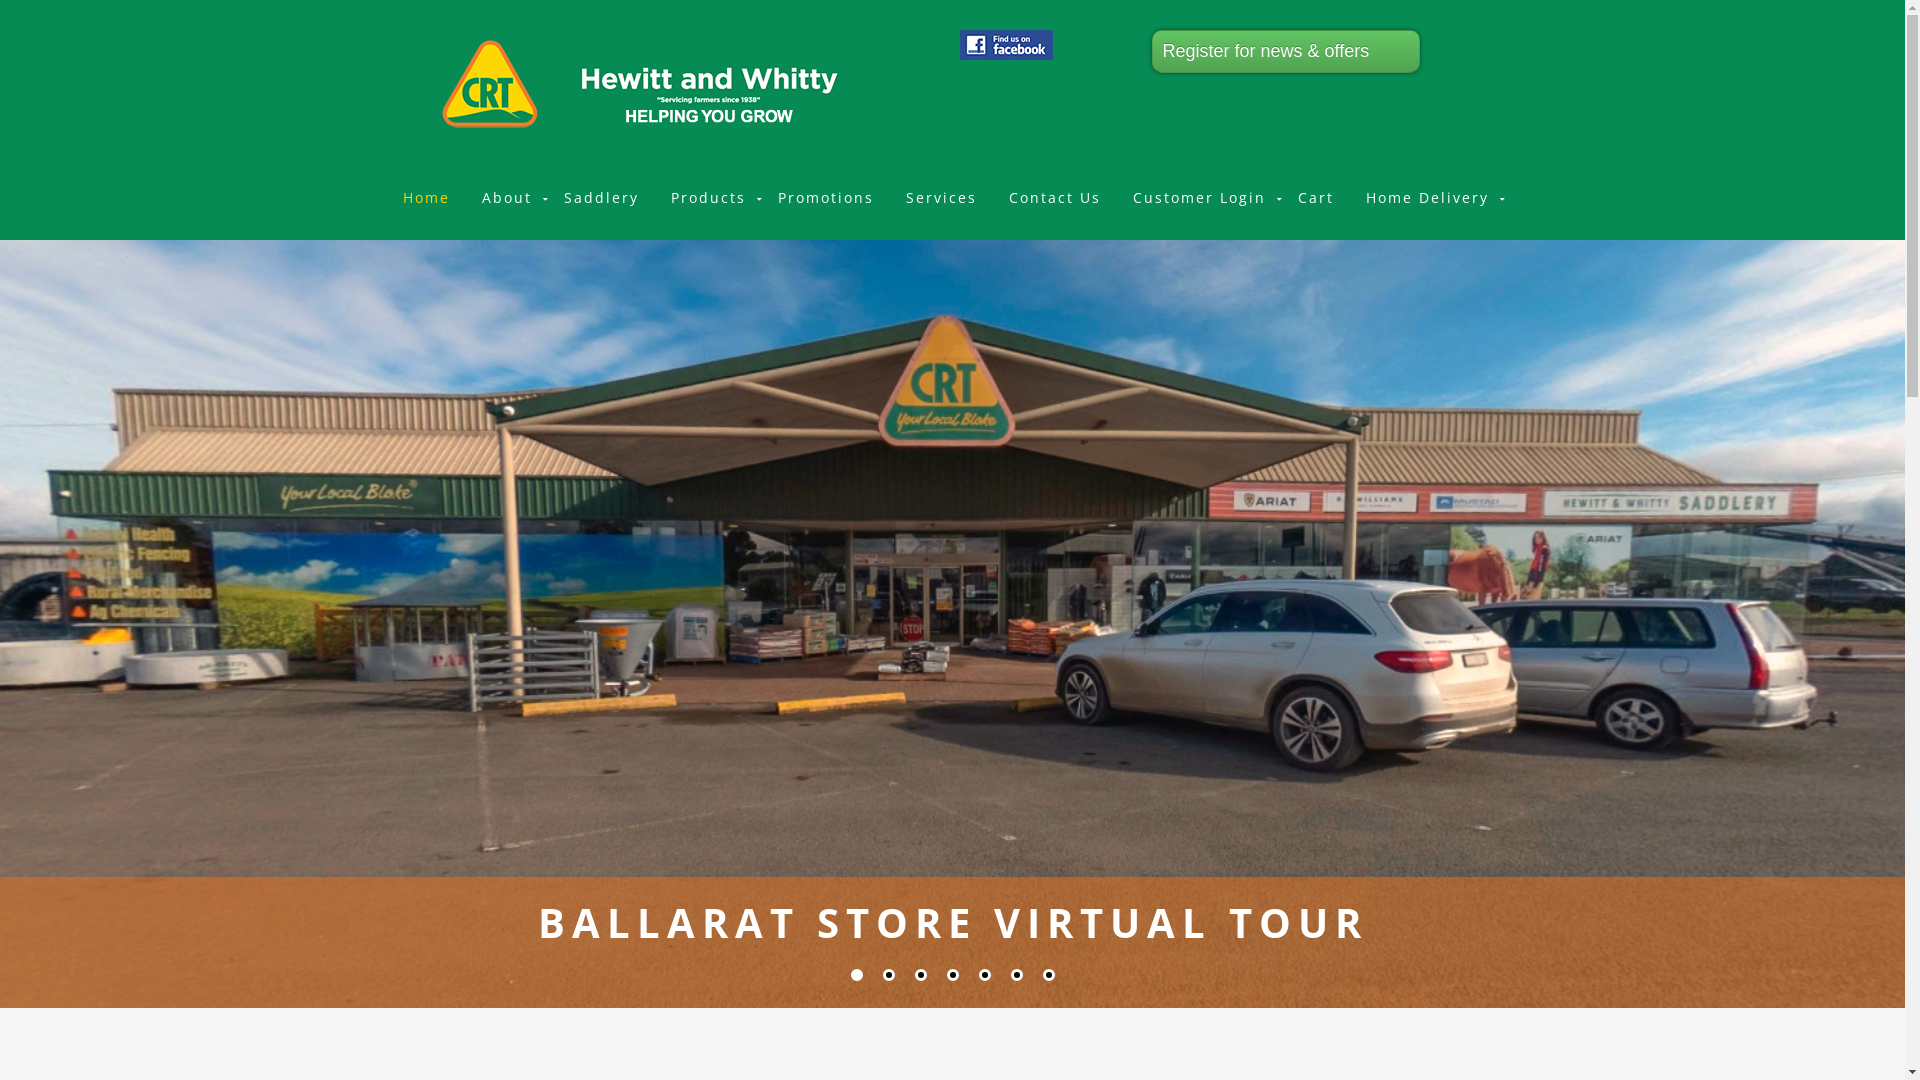 This screenshot has height=1080, width=1920. I want to click on Cart, so click(1316, 198).